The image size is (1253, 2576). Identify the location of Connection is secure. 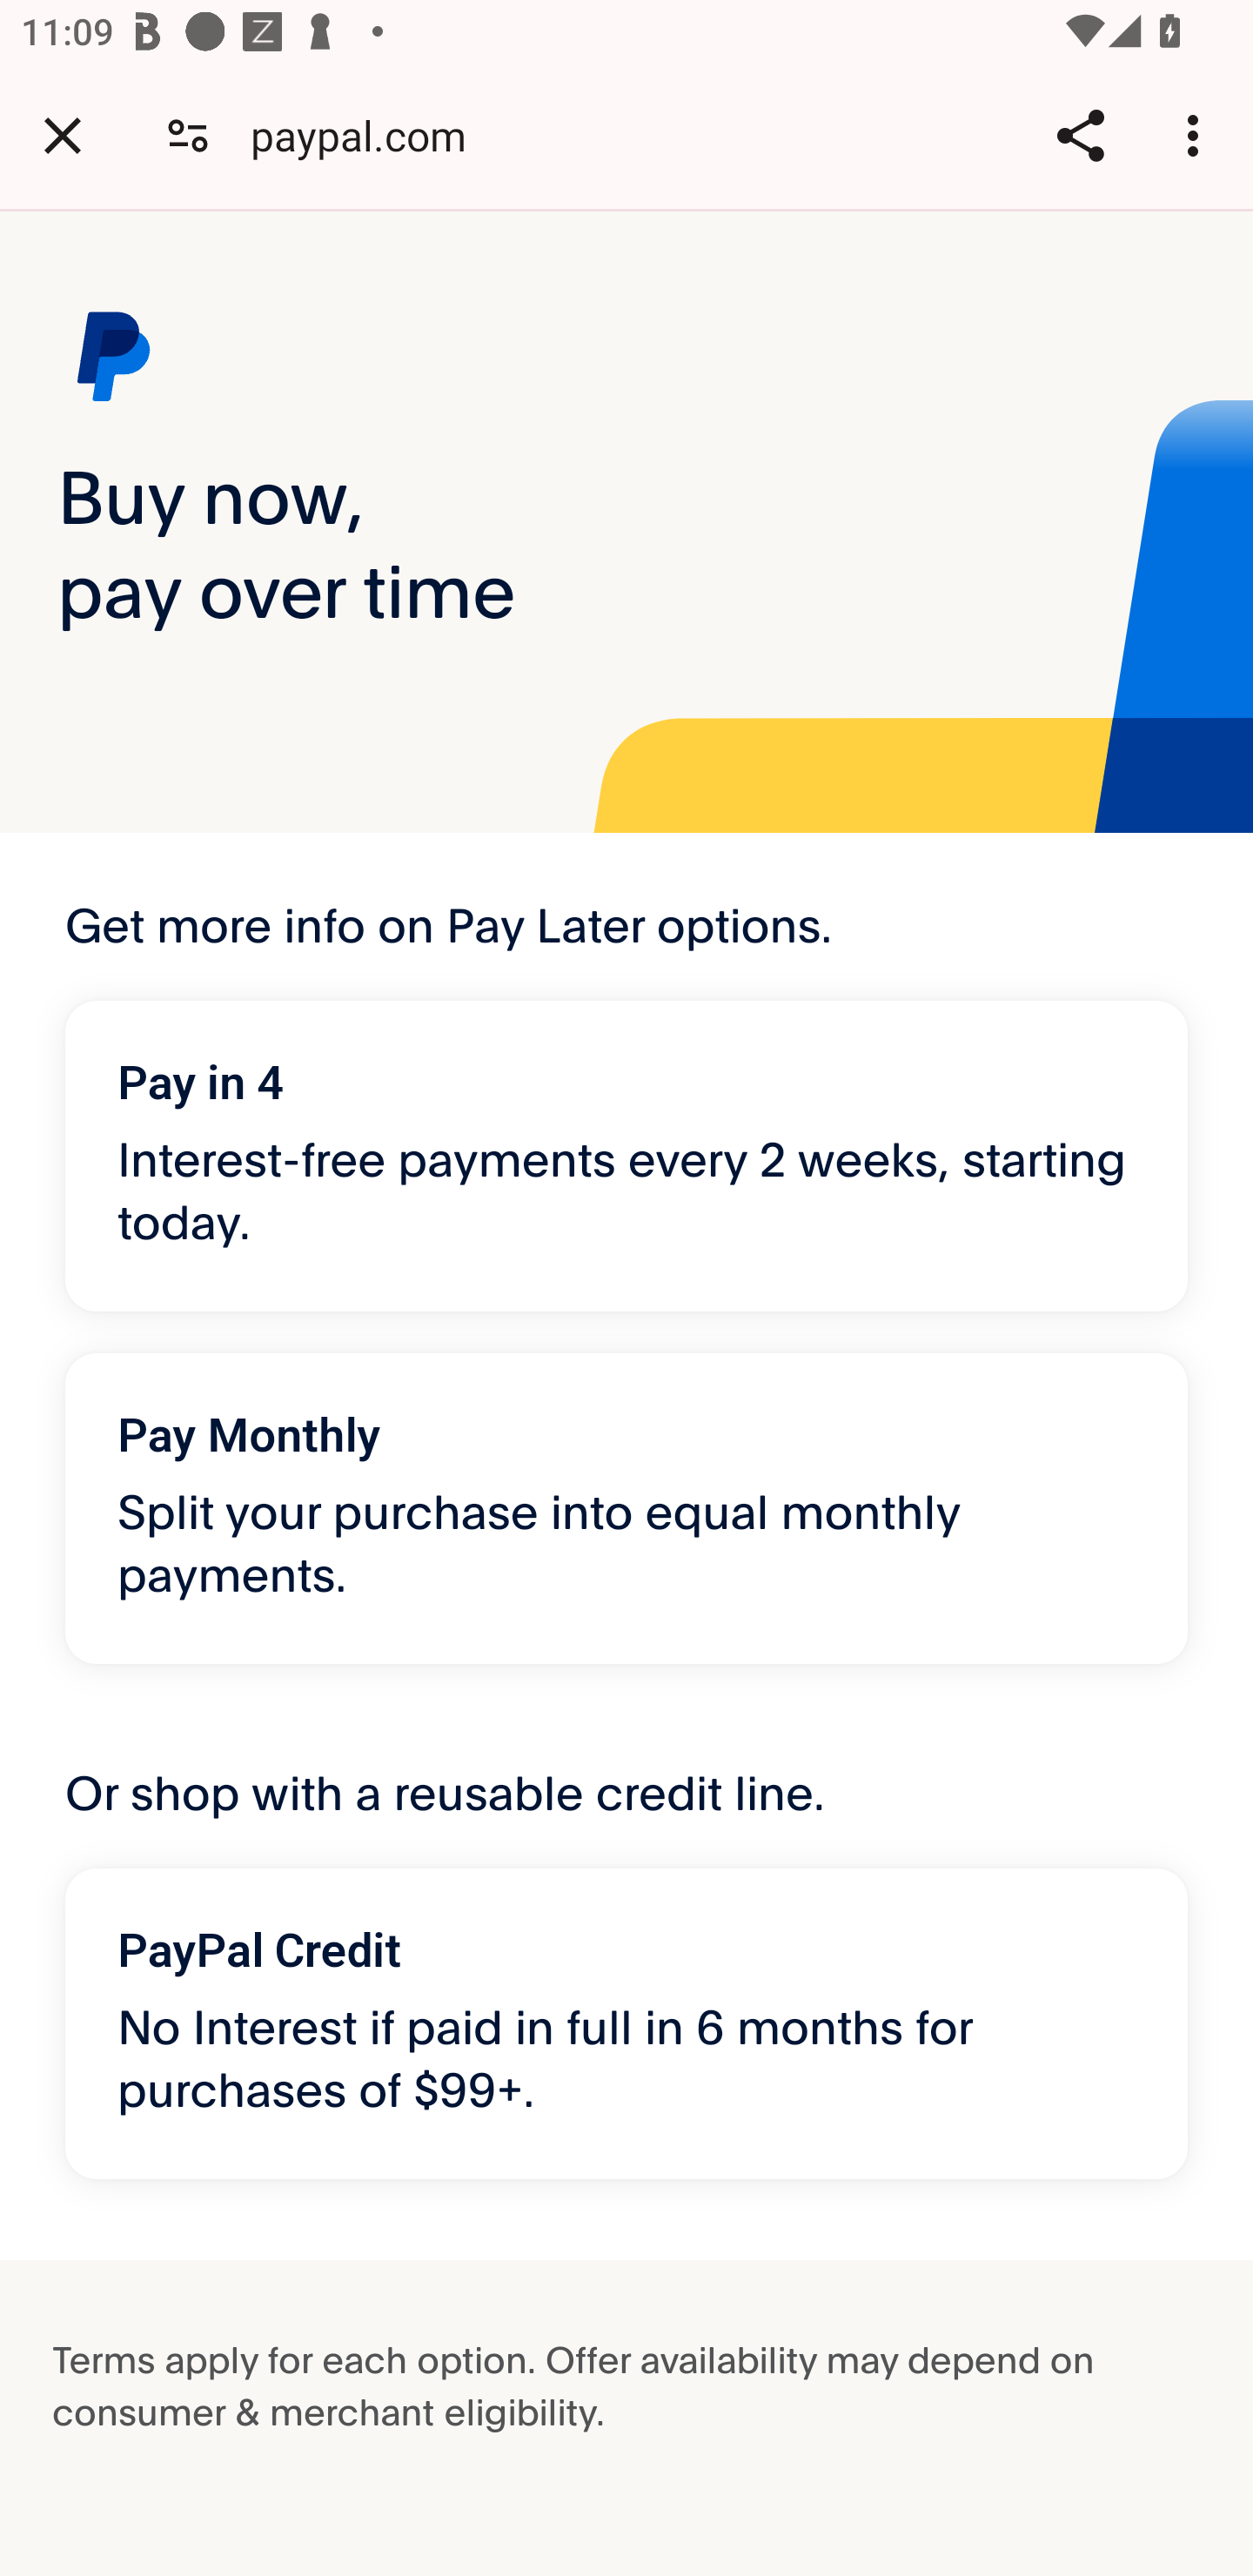
(188, 134).